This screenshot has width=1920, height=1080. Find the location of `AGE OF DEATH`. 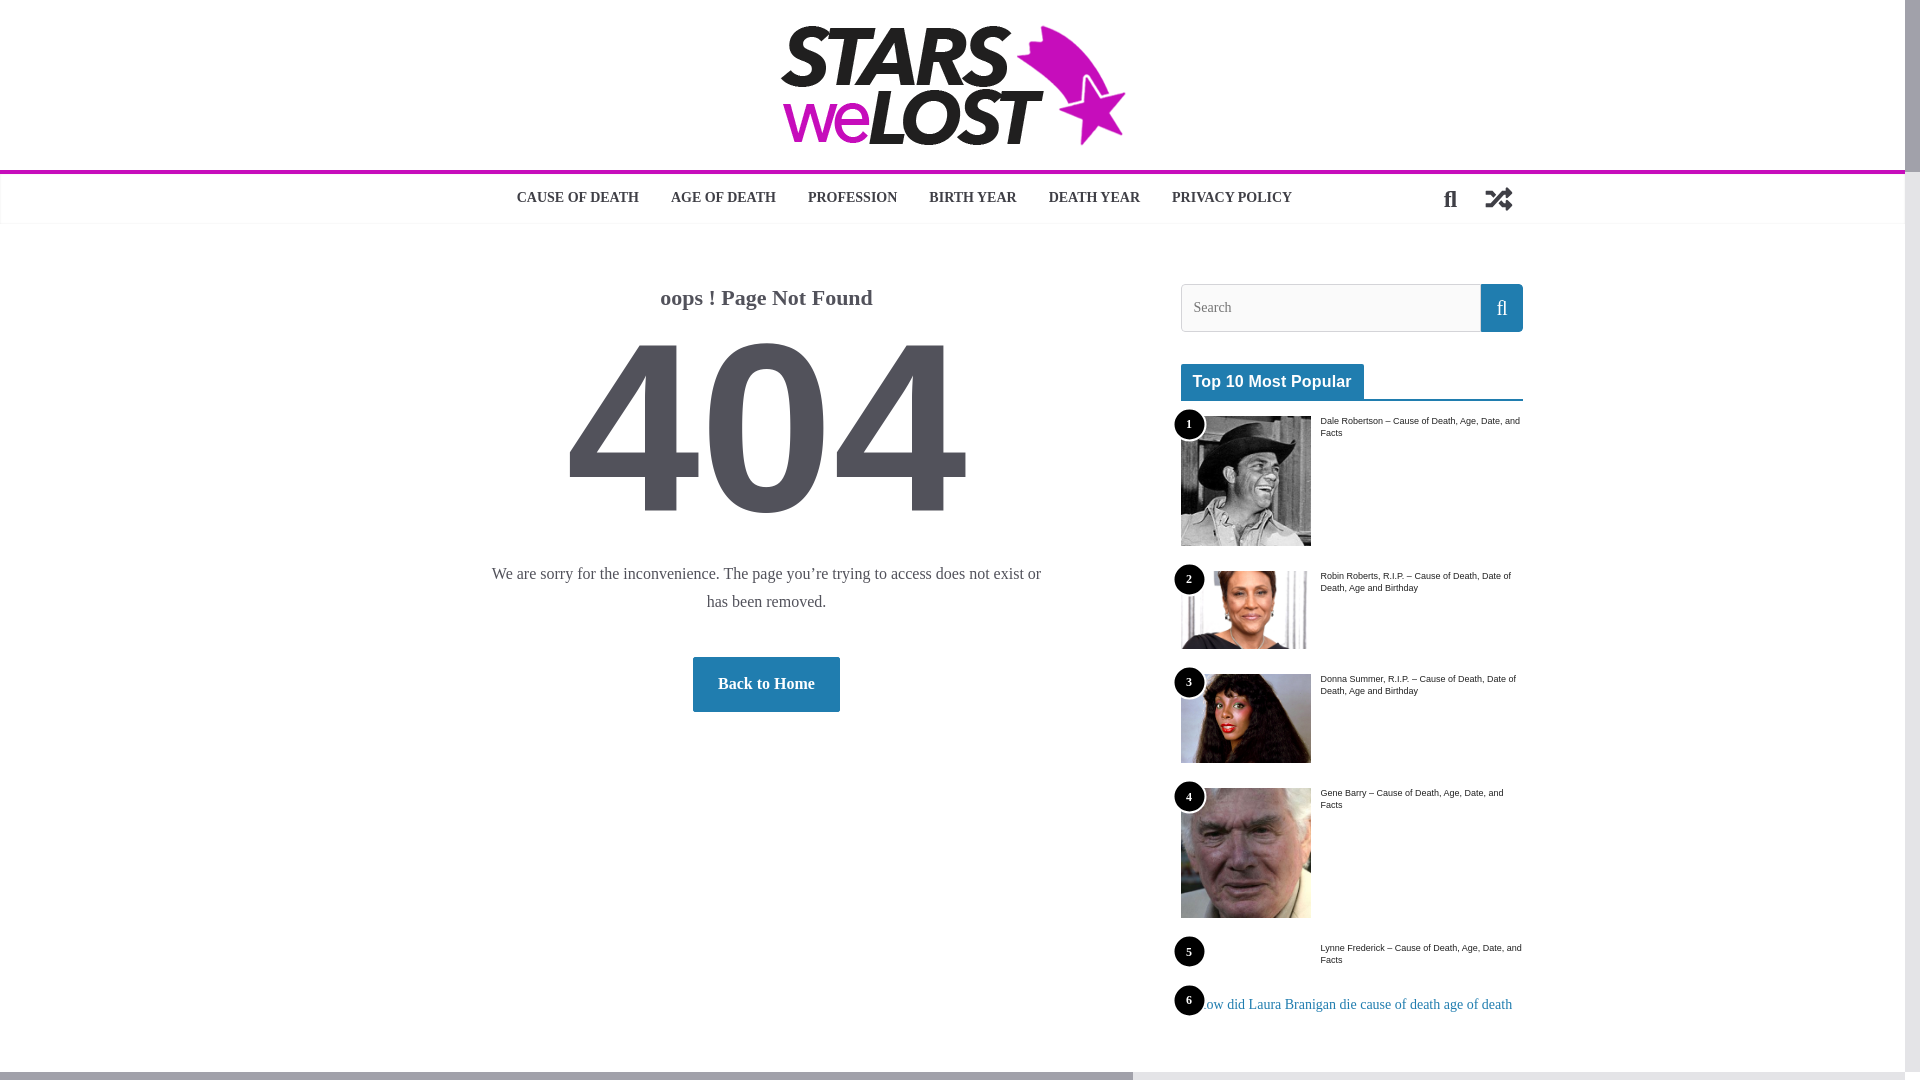

AGE OF DEATH is located at coordinates (722, 198).